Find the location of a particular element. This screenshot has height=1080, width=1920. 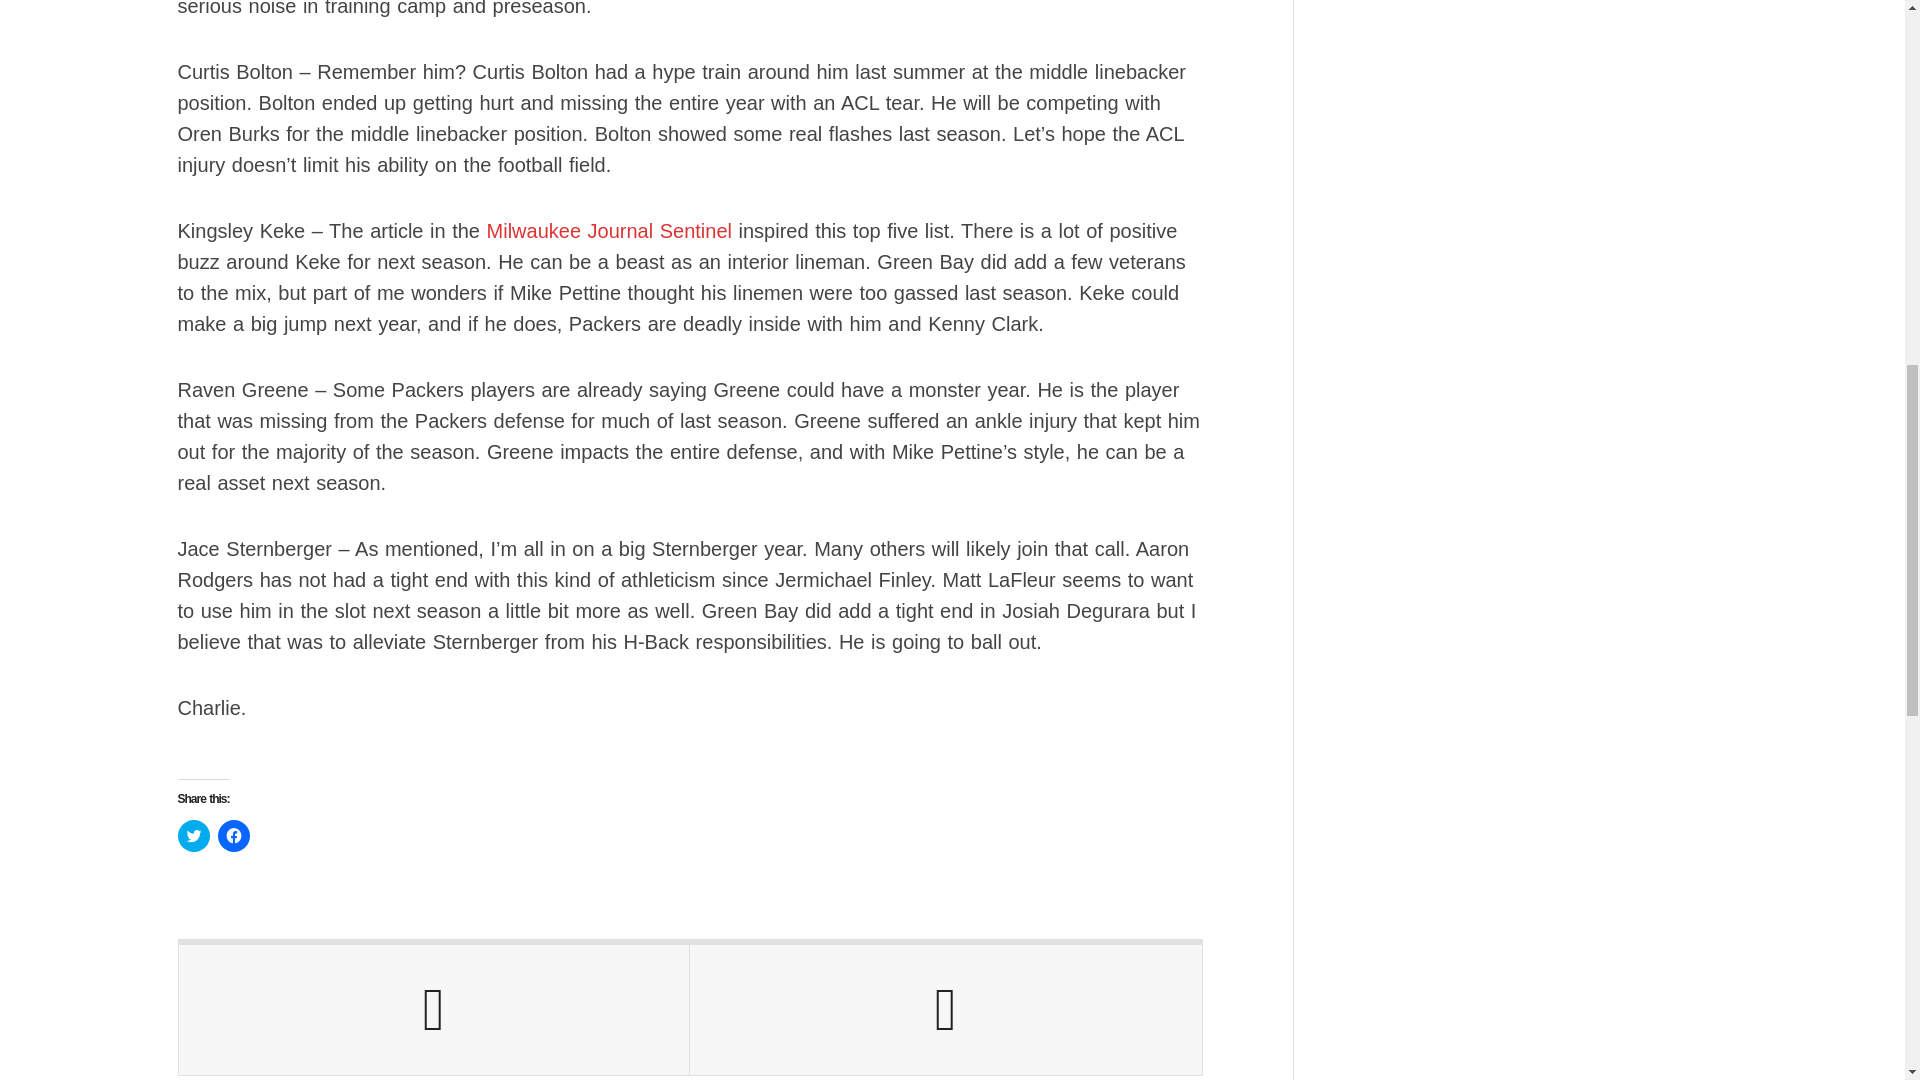

Milwaukee Journal Sentinel is located at coordinates (606, 230).